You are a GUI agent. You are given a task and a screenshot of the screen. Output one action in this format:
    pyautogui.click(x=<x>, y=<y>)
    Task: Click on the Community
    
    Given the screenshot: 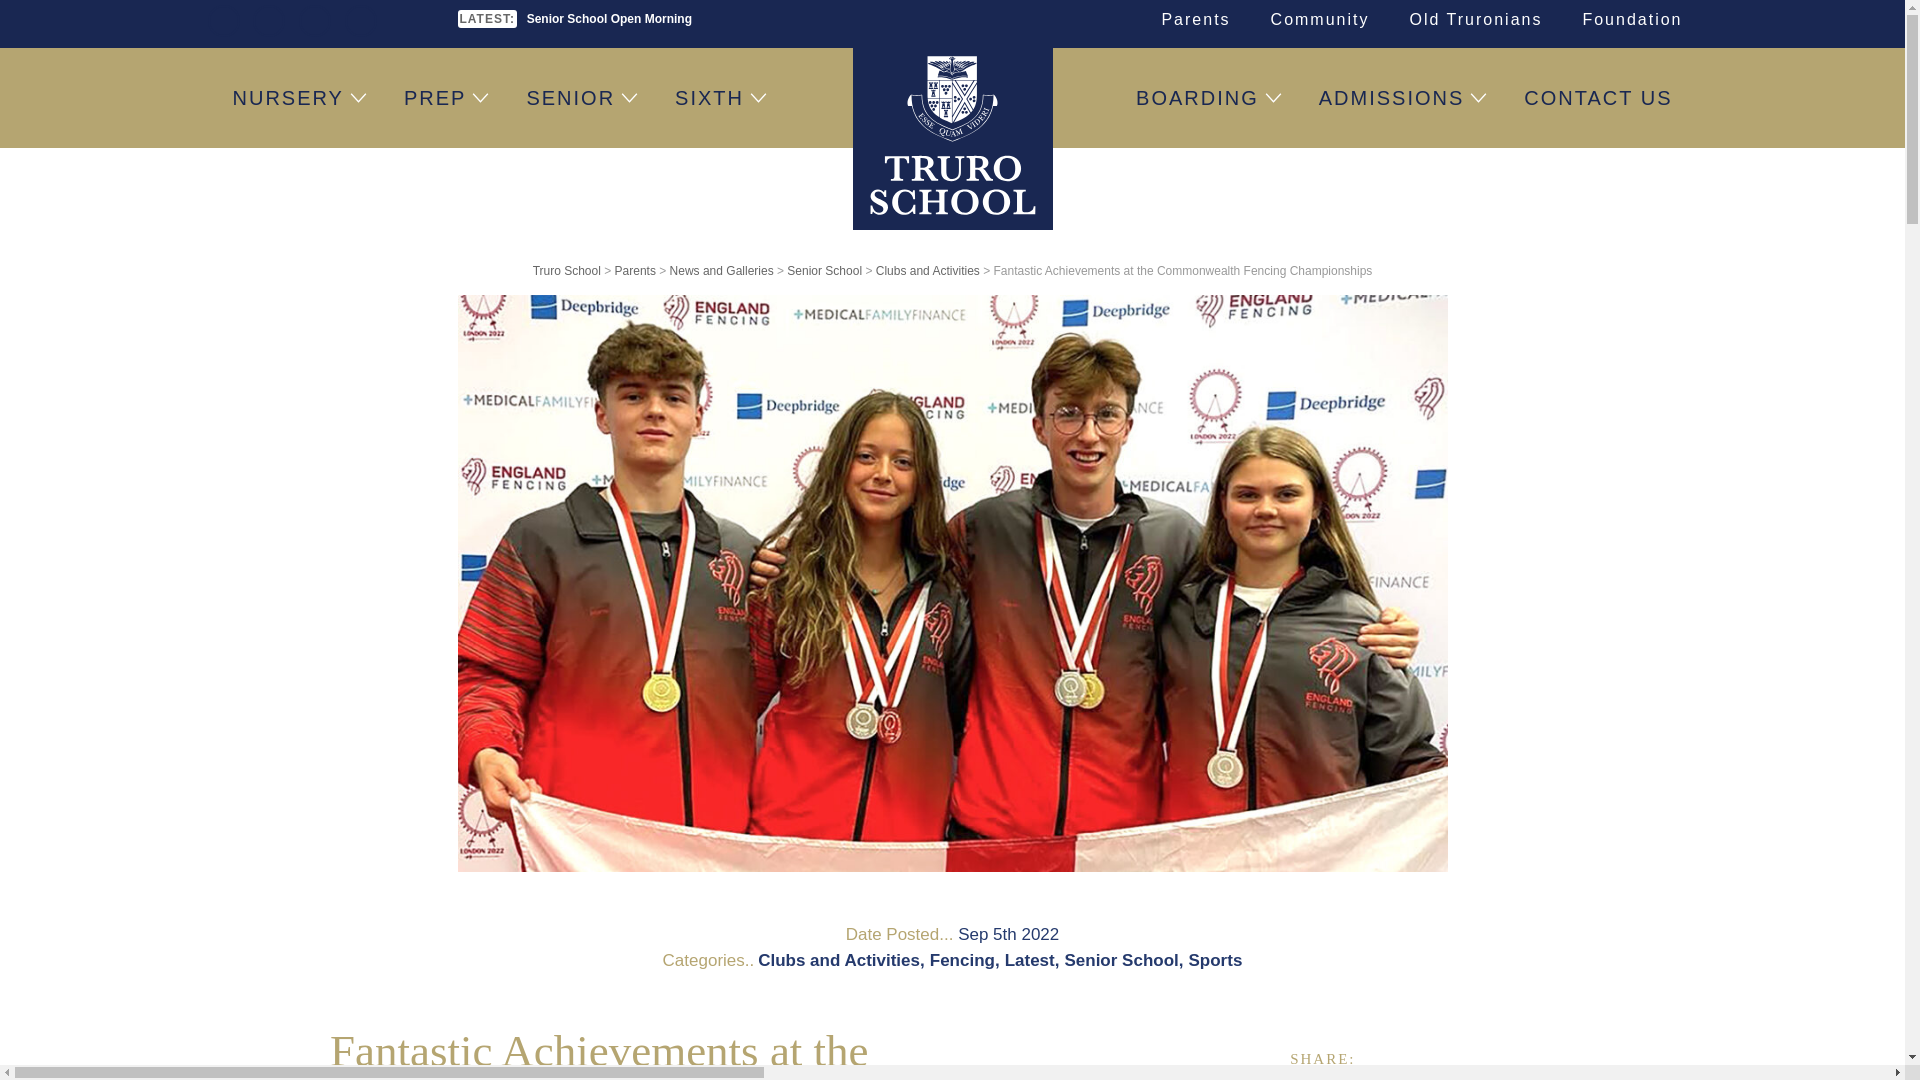 What is the action you would take?
    pyautogui.click(x=1320, y=20)
    